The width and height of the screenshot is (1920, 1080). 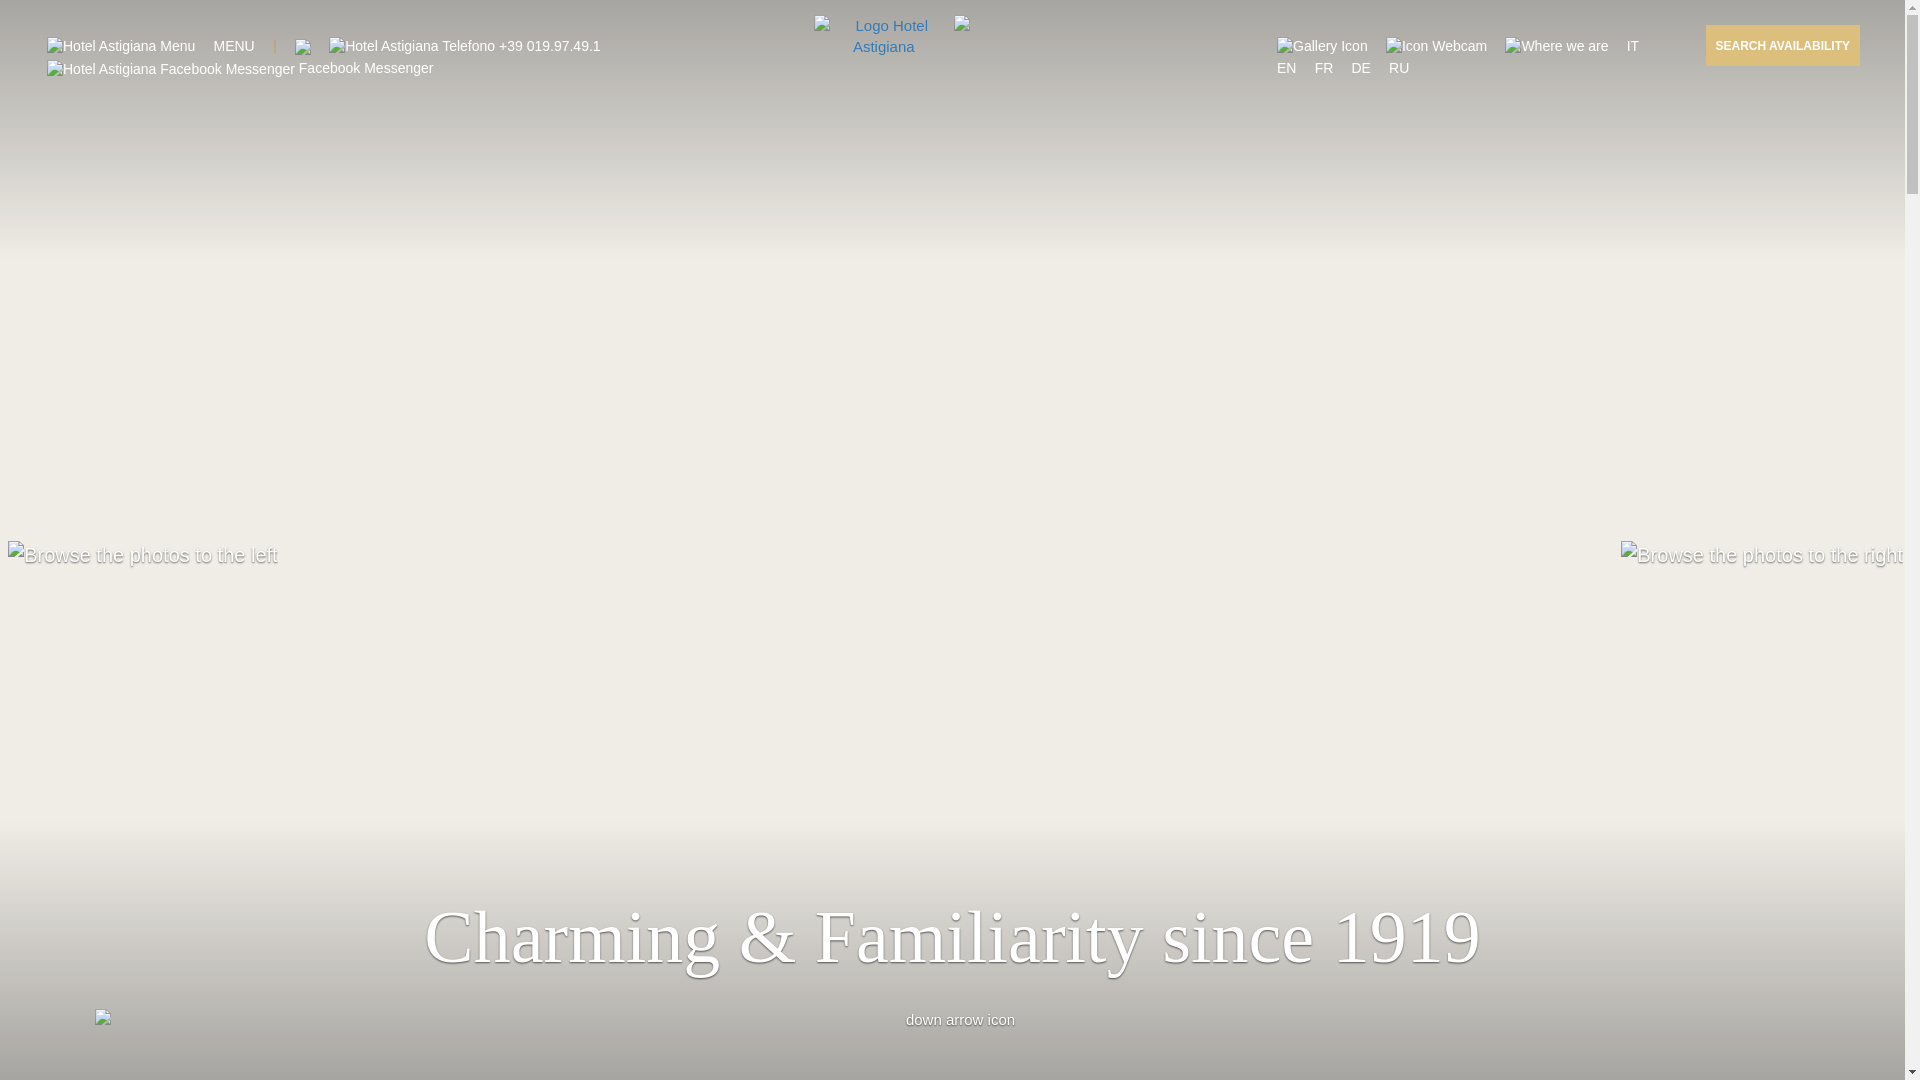 What do you see at coordinates (464, 46) in the screenshot?
I see `Contattaci via telefono` at bounding box center [464, 46].